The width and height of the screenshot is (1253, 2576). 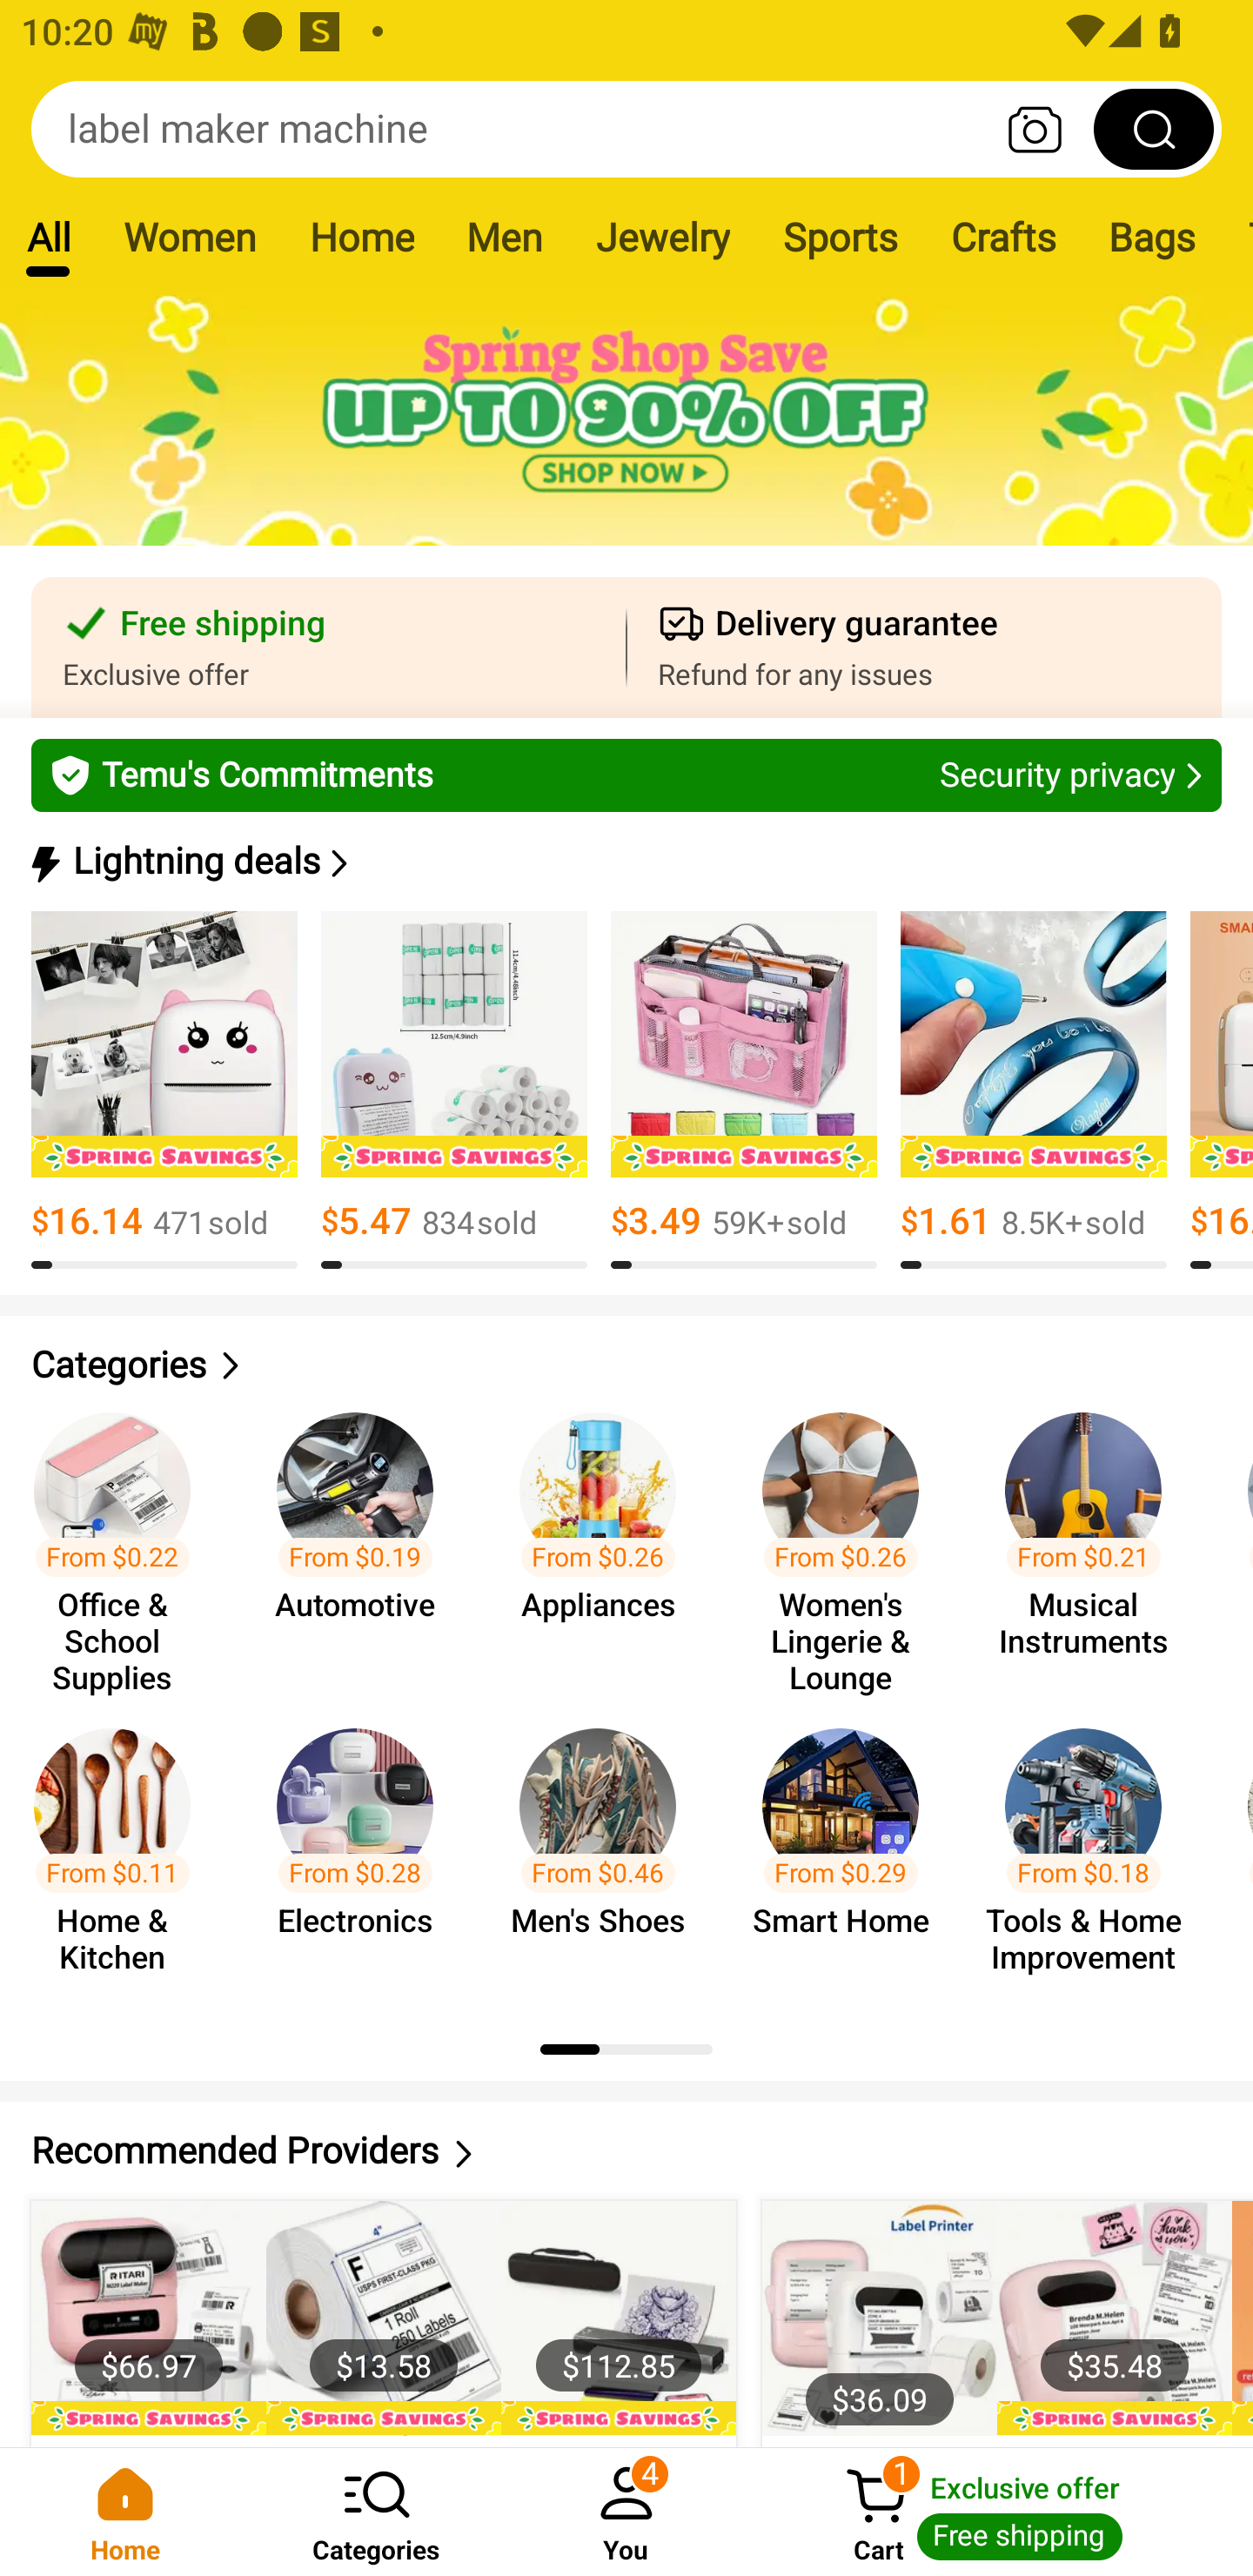 I want to click on From $0.26 Appliances, so click(x=606, y=1539).